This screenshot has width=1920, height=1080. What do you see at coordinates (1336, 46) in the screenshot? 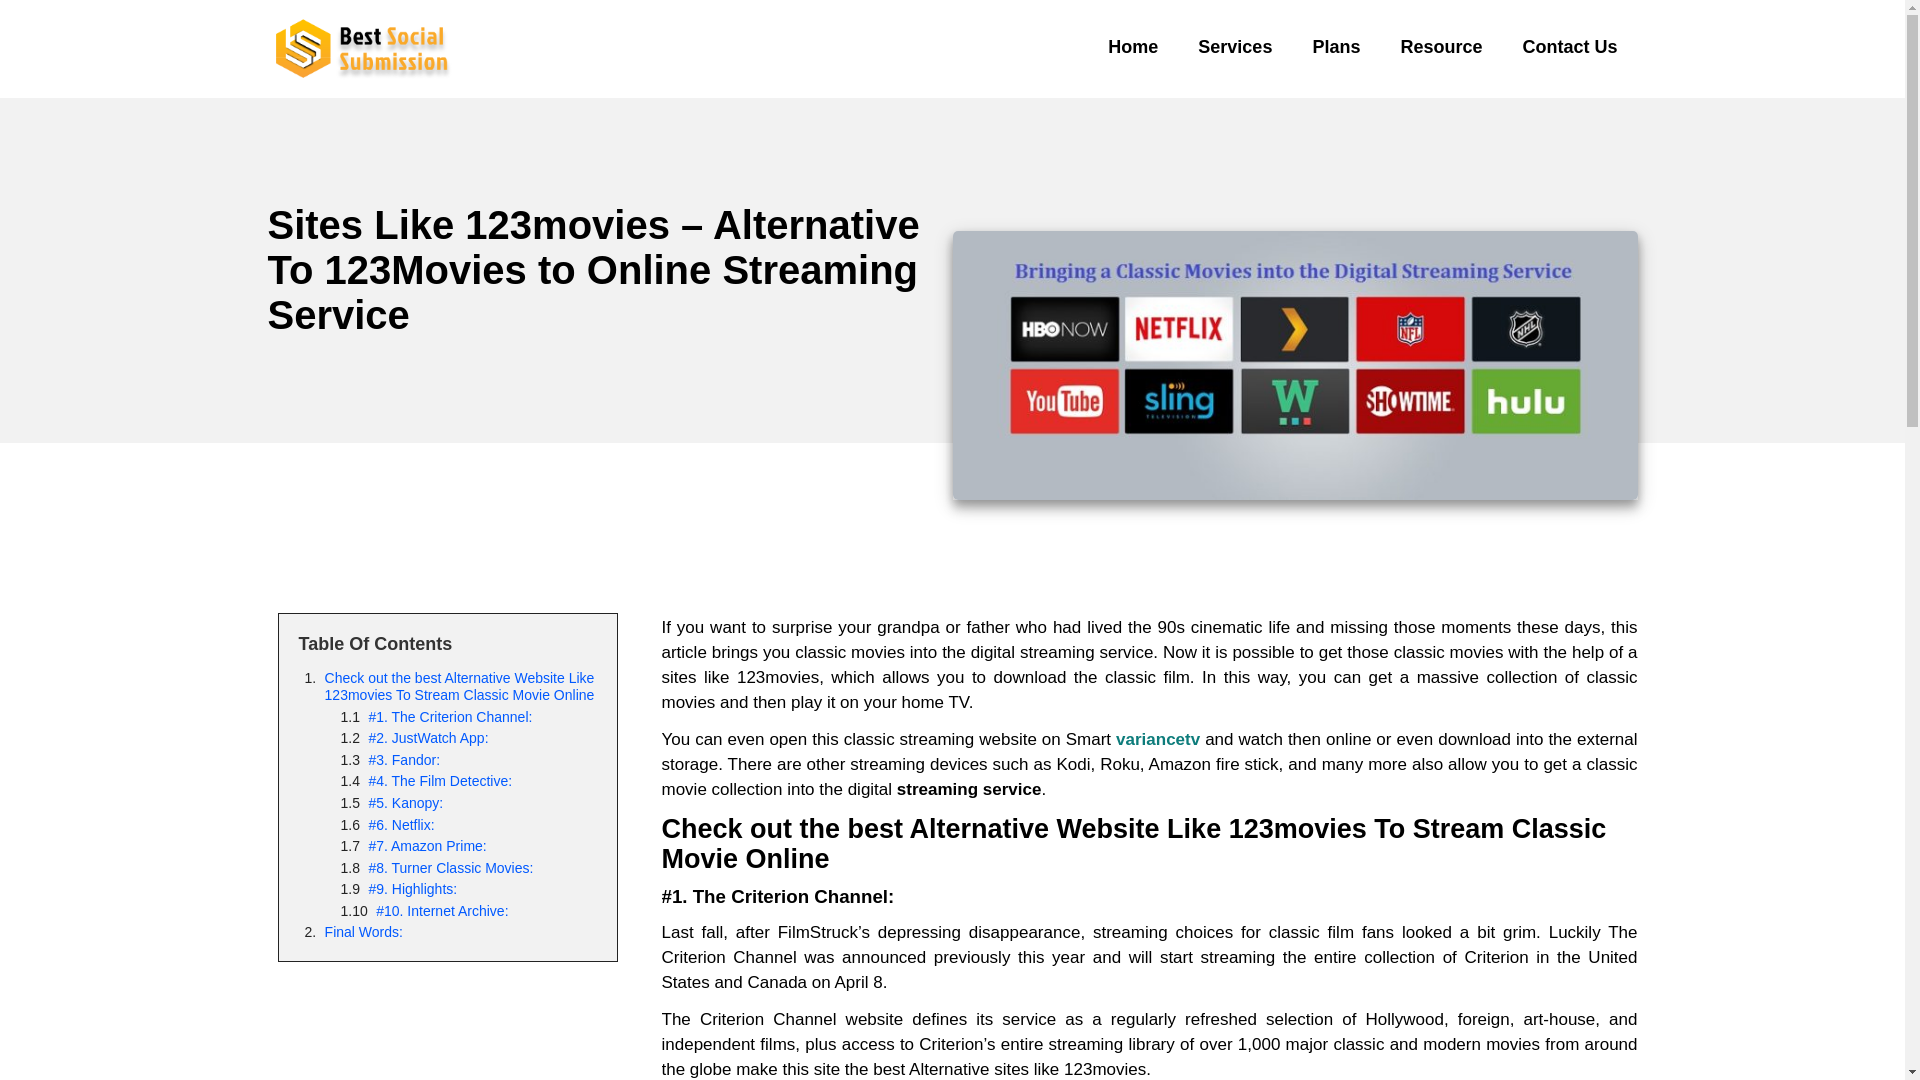
I see `Plans` at bounding box center [1336, 46].